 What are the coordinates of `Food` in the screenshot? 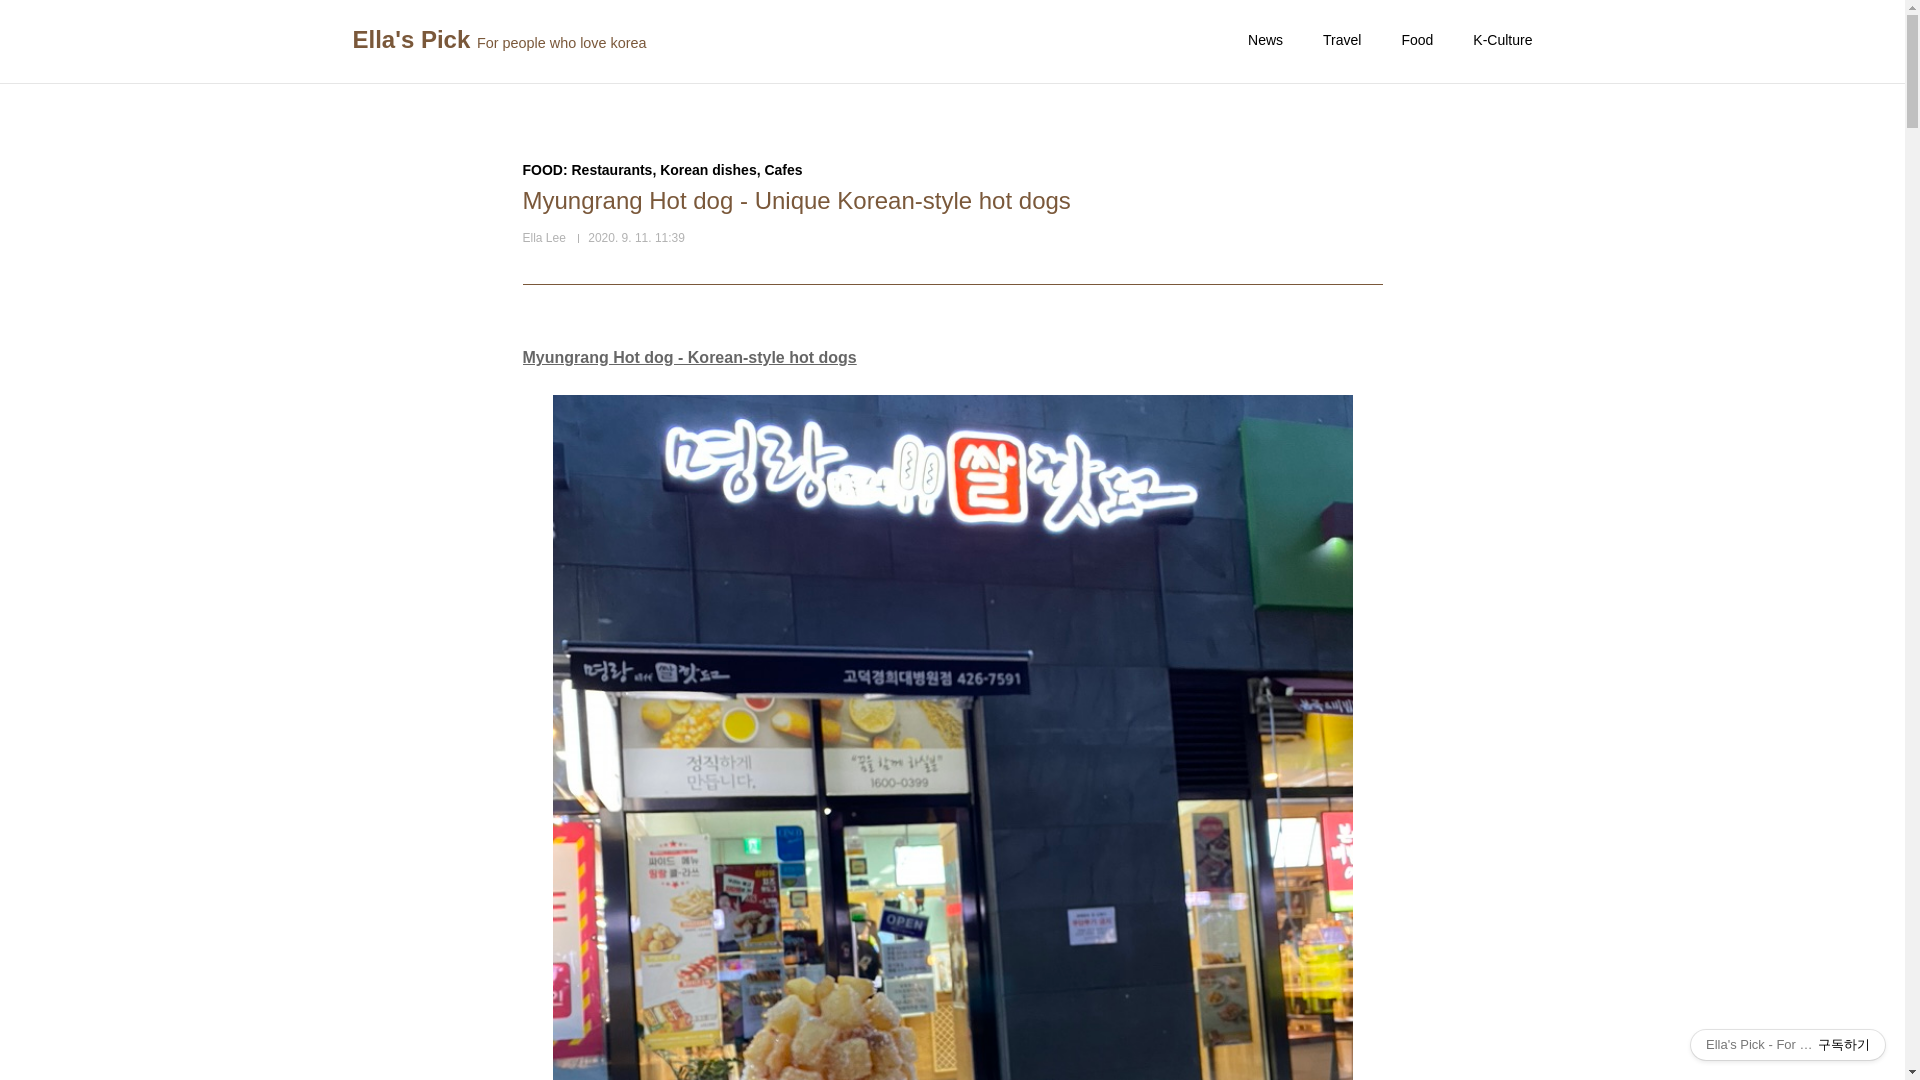 It's located at (1416, 40).